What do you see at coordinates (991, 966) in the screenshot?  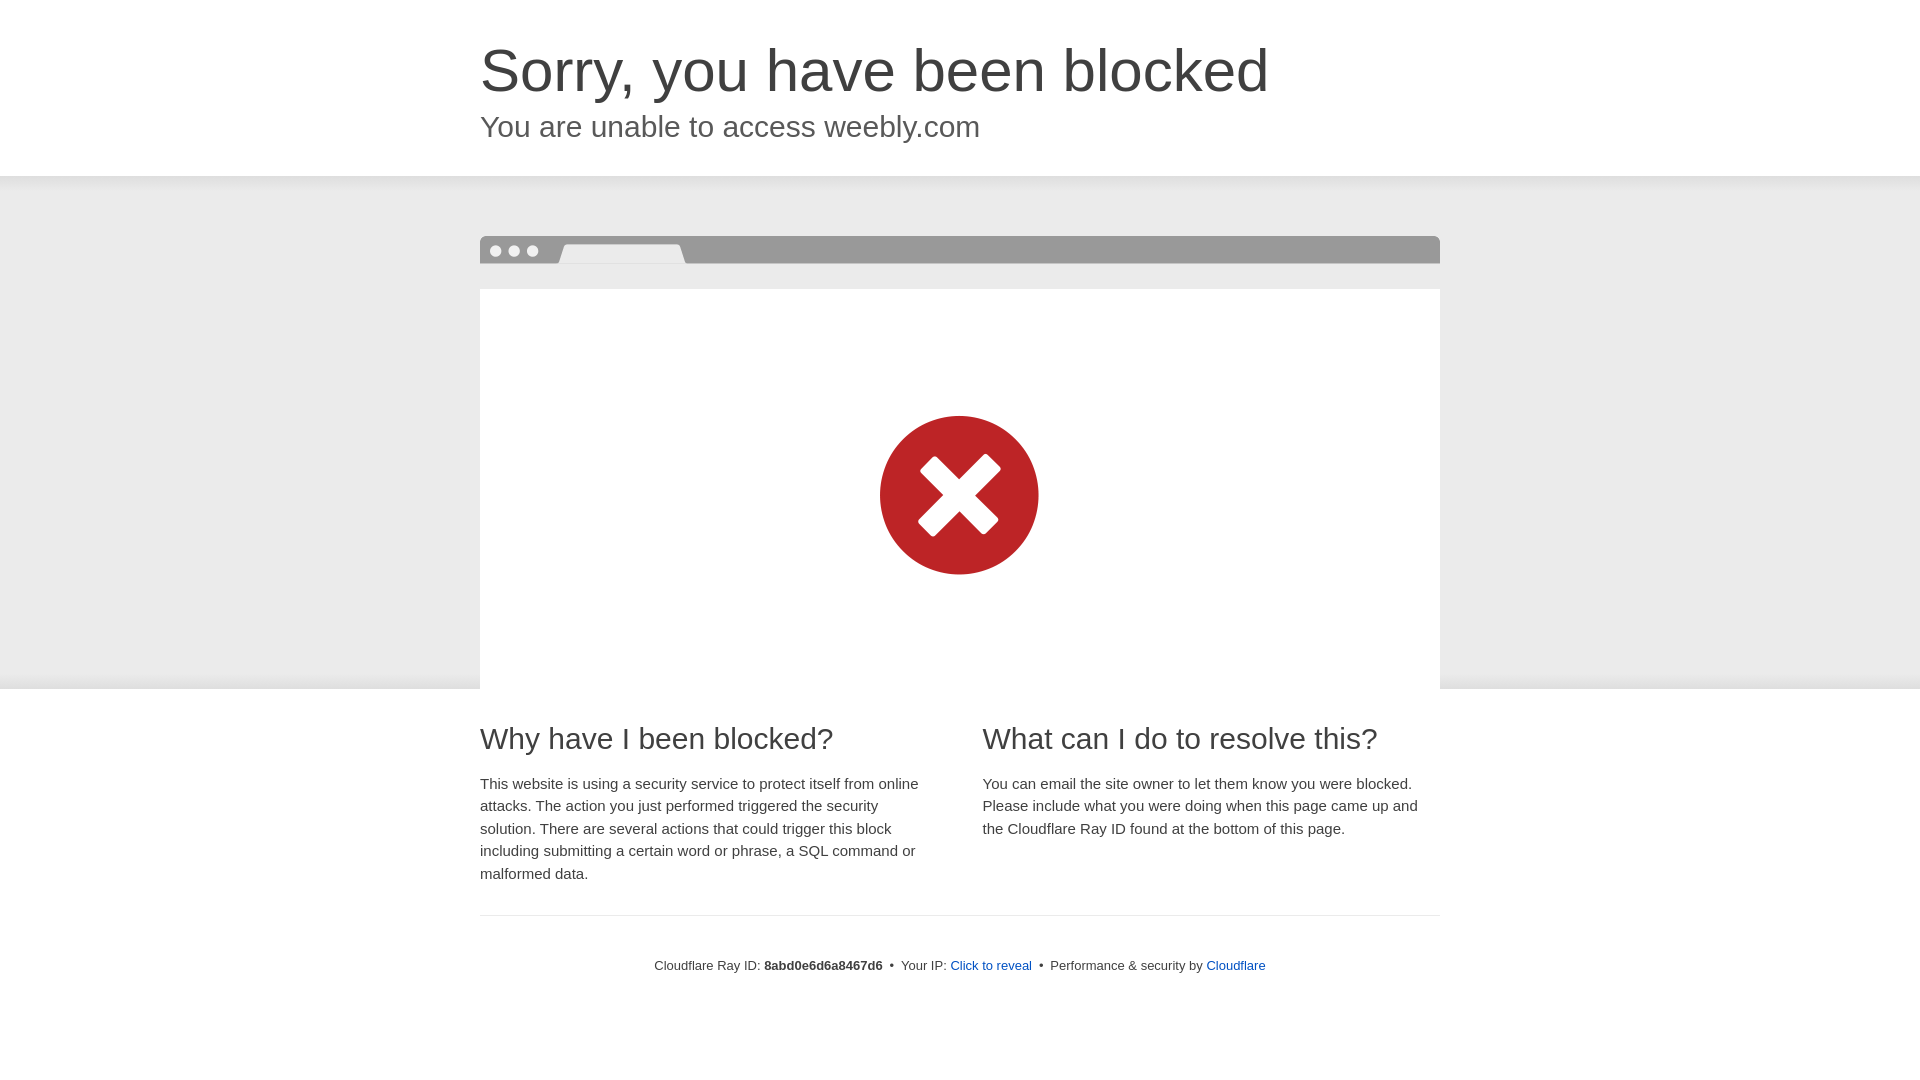 I see `Click to reveal` at bounding box center [991, 966].